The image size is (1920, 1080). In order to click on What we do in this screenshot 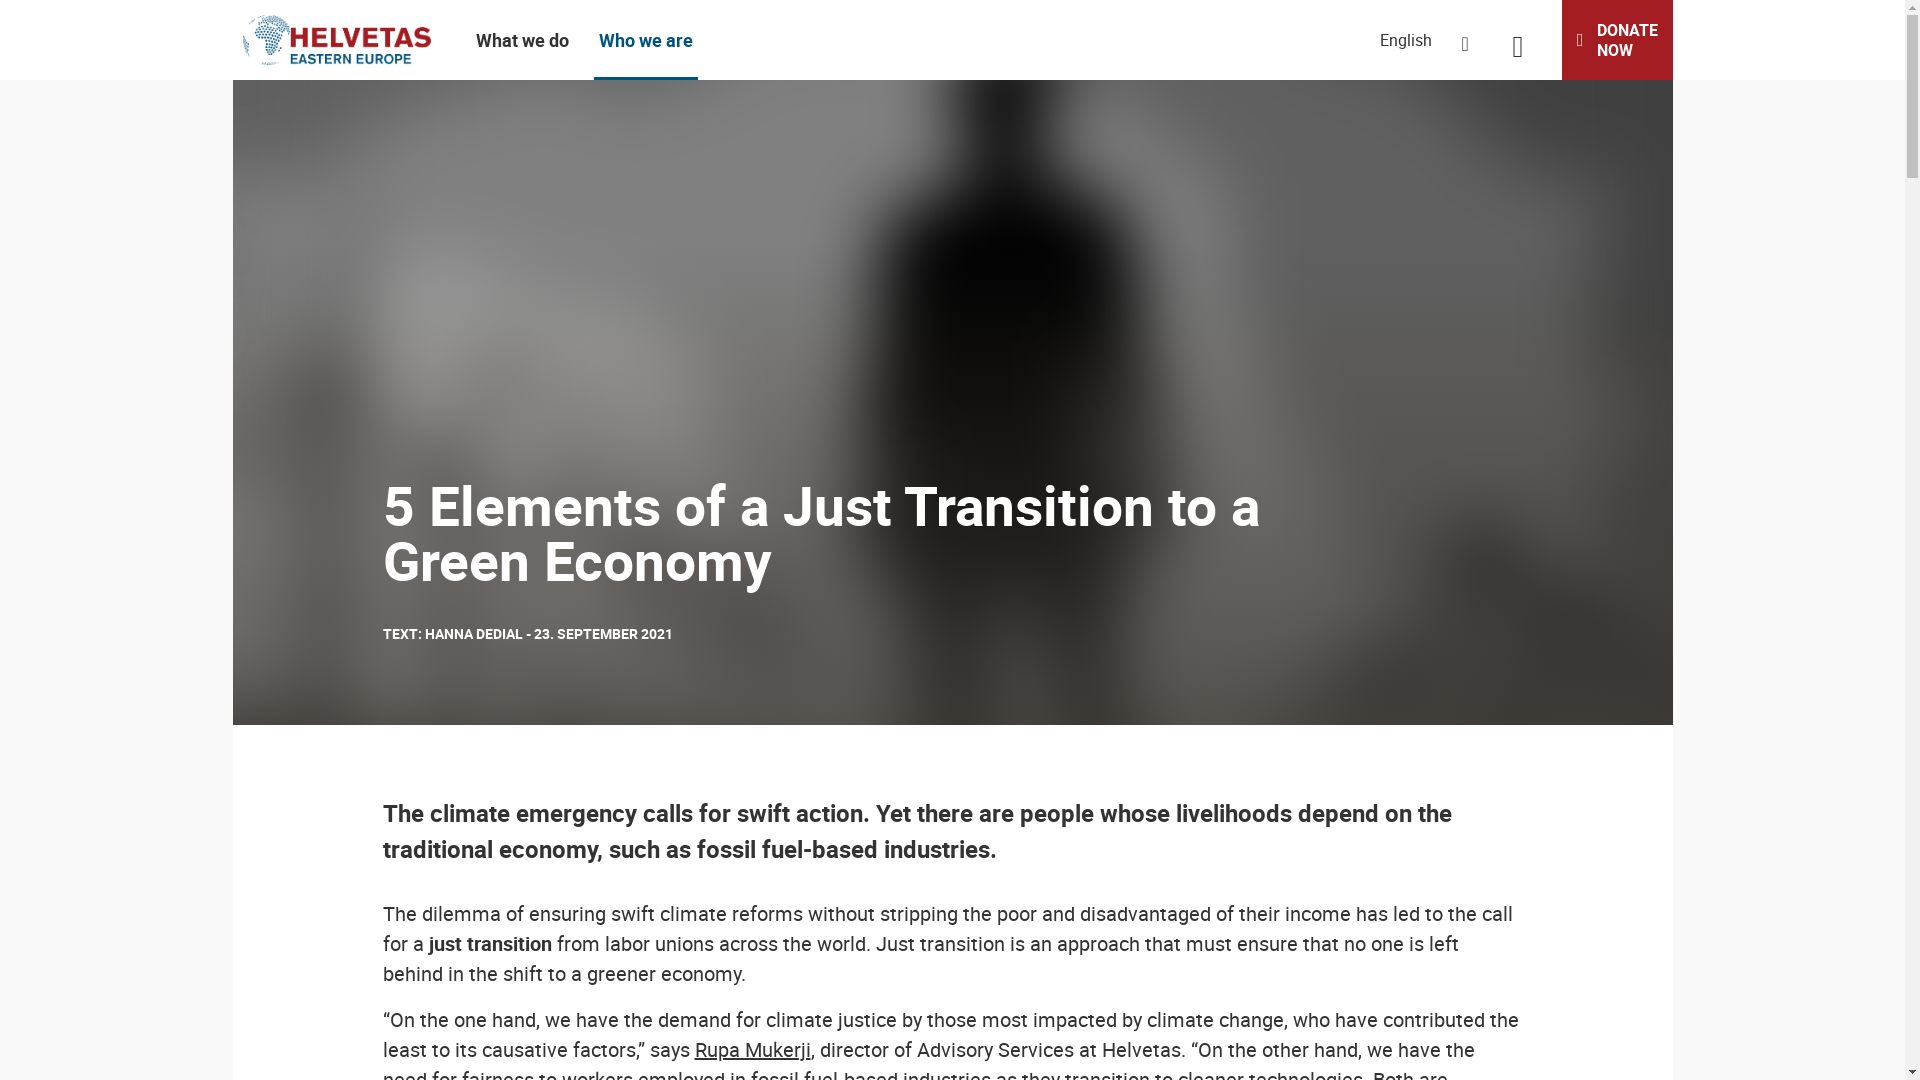, I will do `click(522, 40)`.